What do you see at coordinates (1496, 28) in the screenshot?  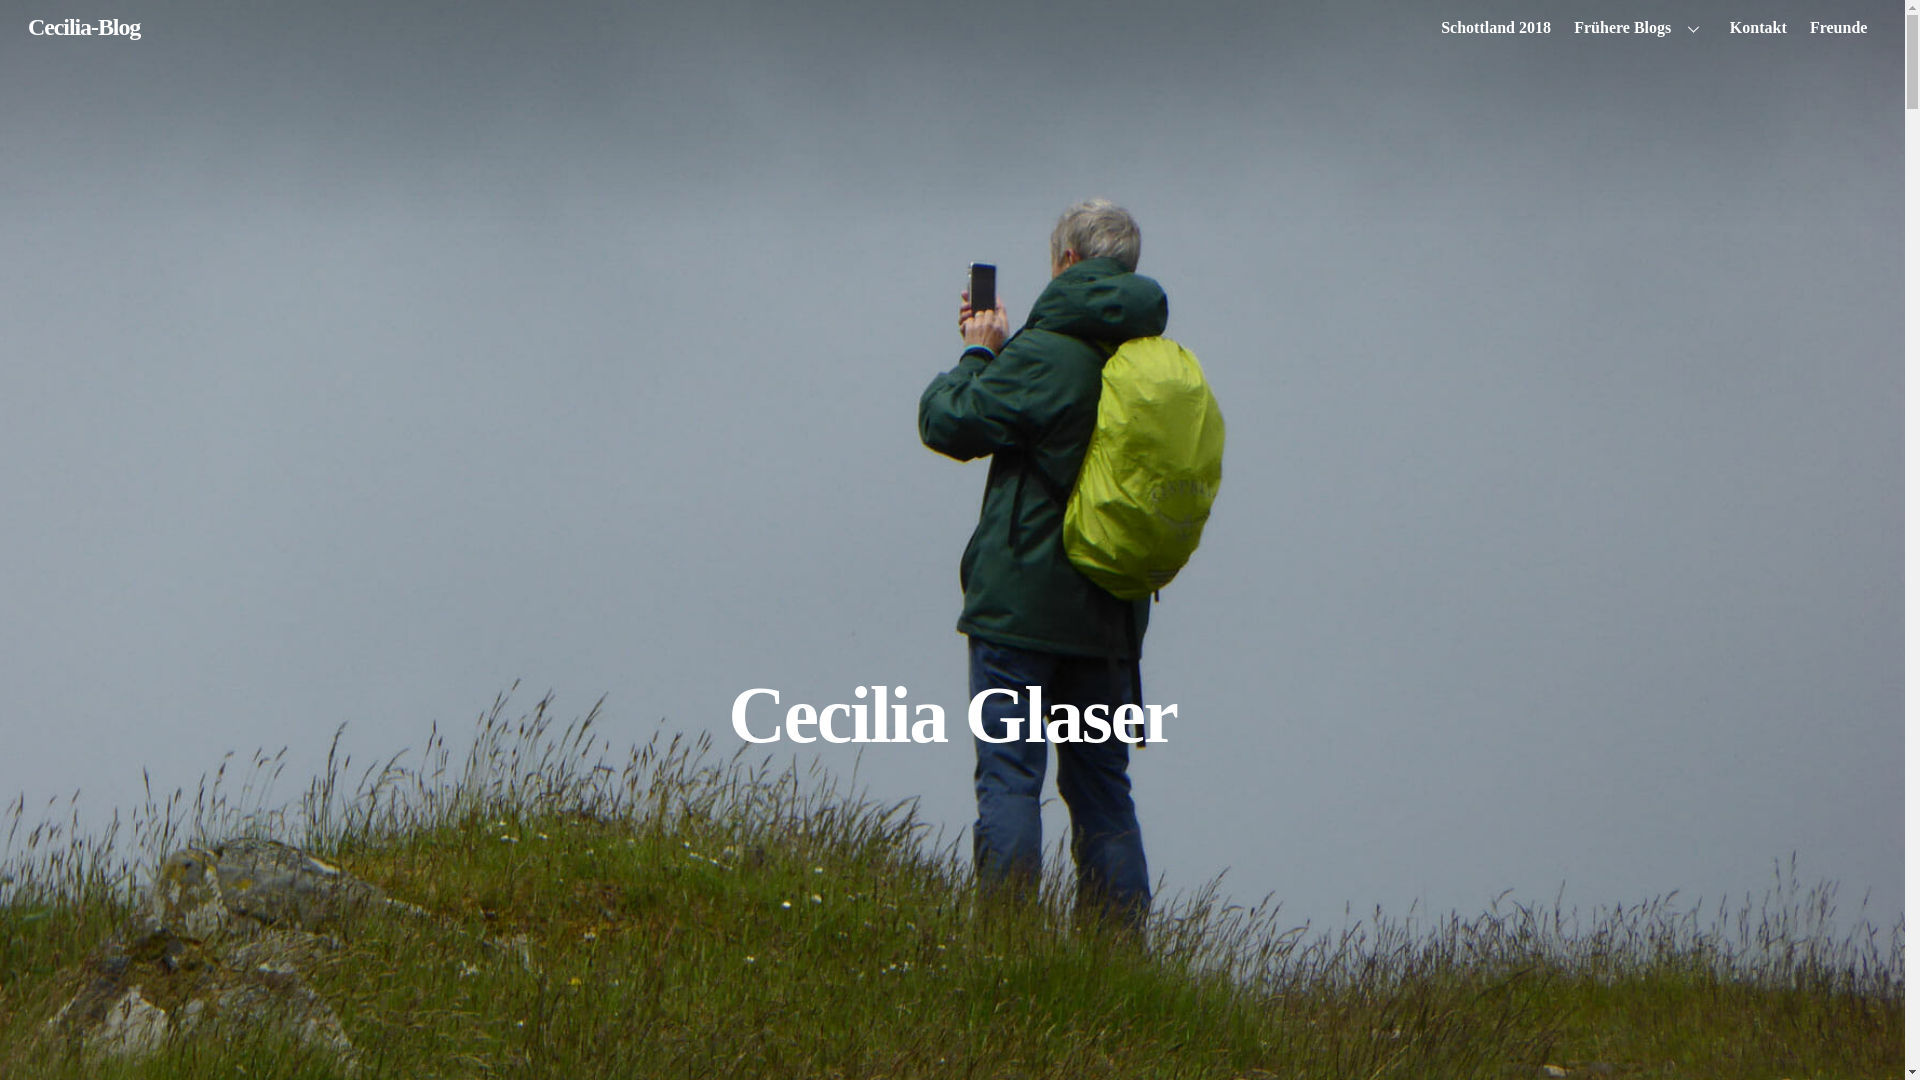 I see `Schottland 2018` at bounding box center [1496, 28].